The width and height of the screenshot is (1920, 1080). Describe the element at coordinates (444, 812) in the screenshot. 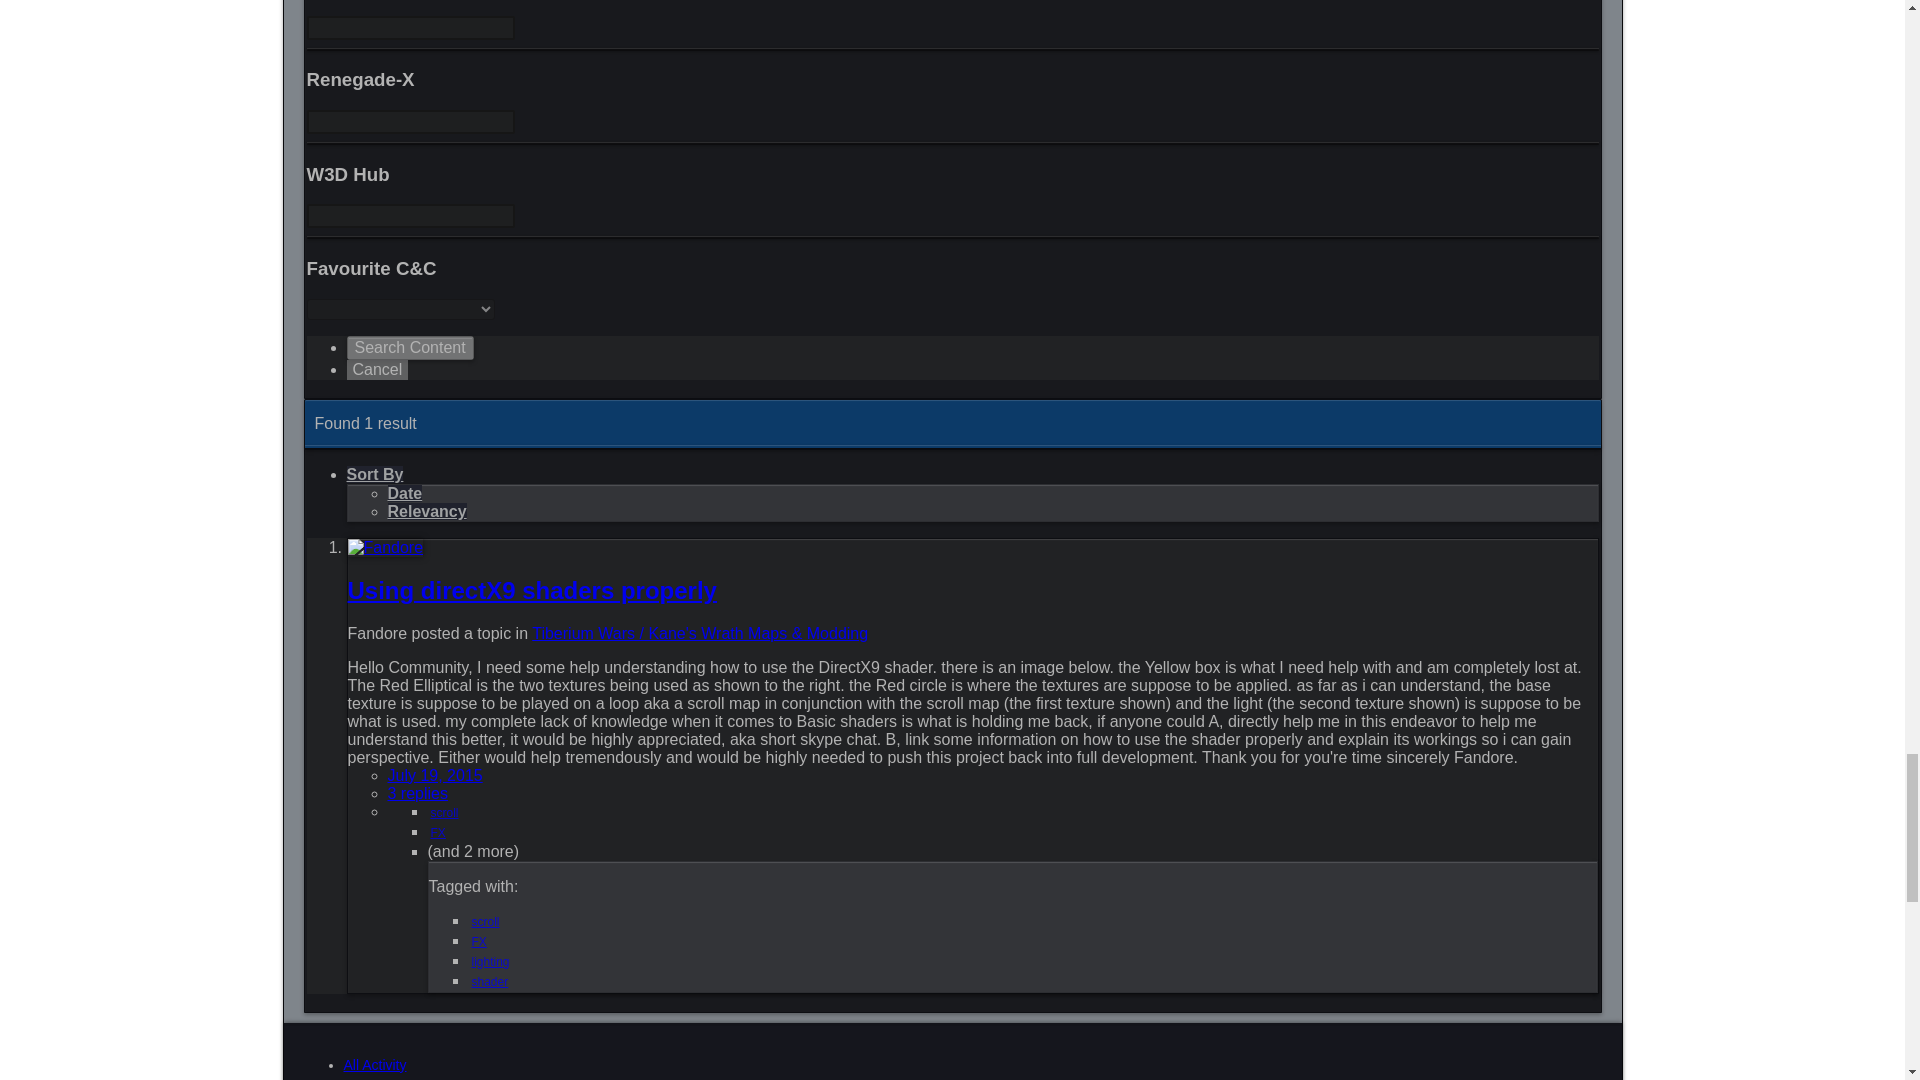

I see `Find other content tagged with 'scroll'` at that location.